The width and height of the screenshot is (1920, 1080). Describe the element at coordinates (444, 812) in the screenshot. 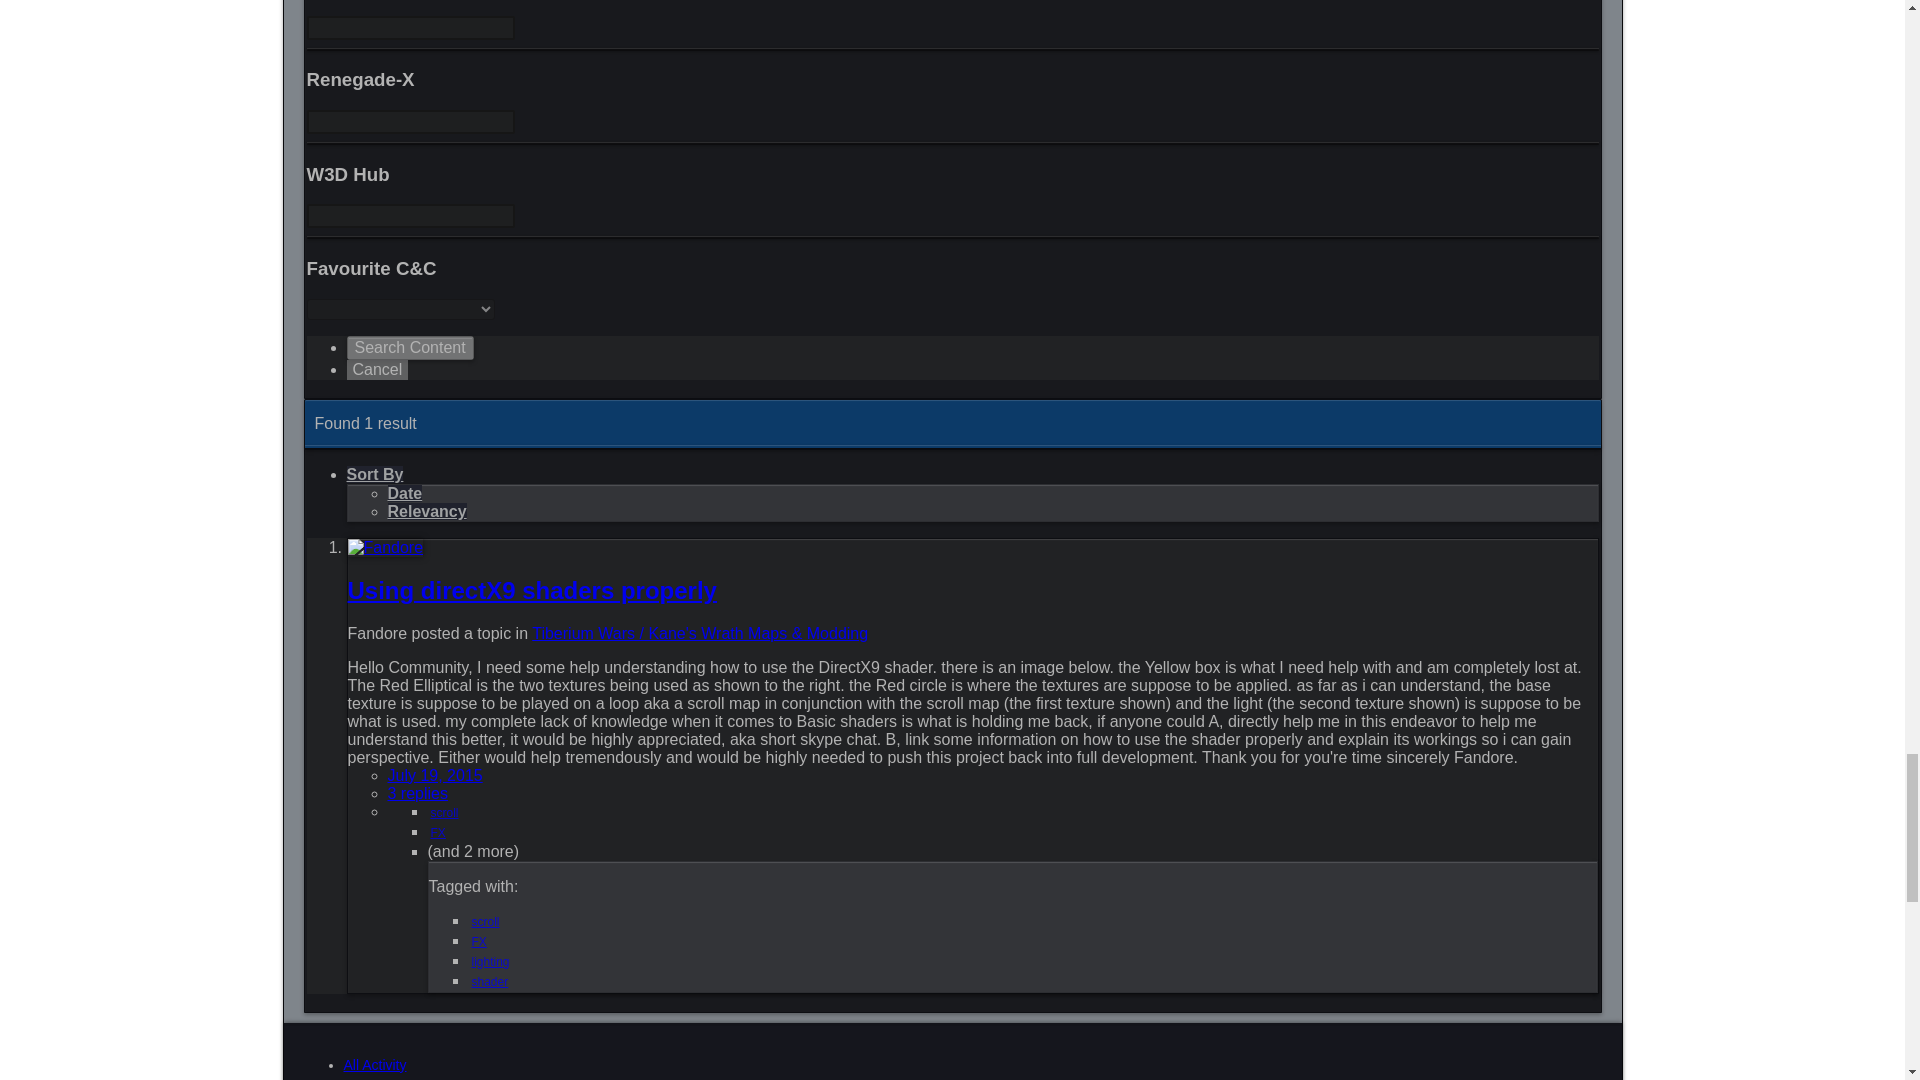

I see `Find other content tagged with 'scroll'` at that location.